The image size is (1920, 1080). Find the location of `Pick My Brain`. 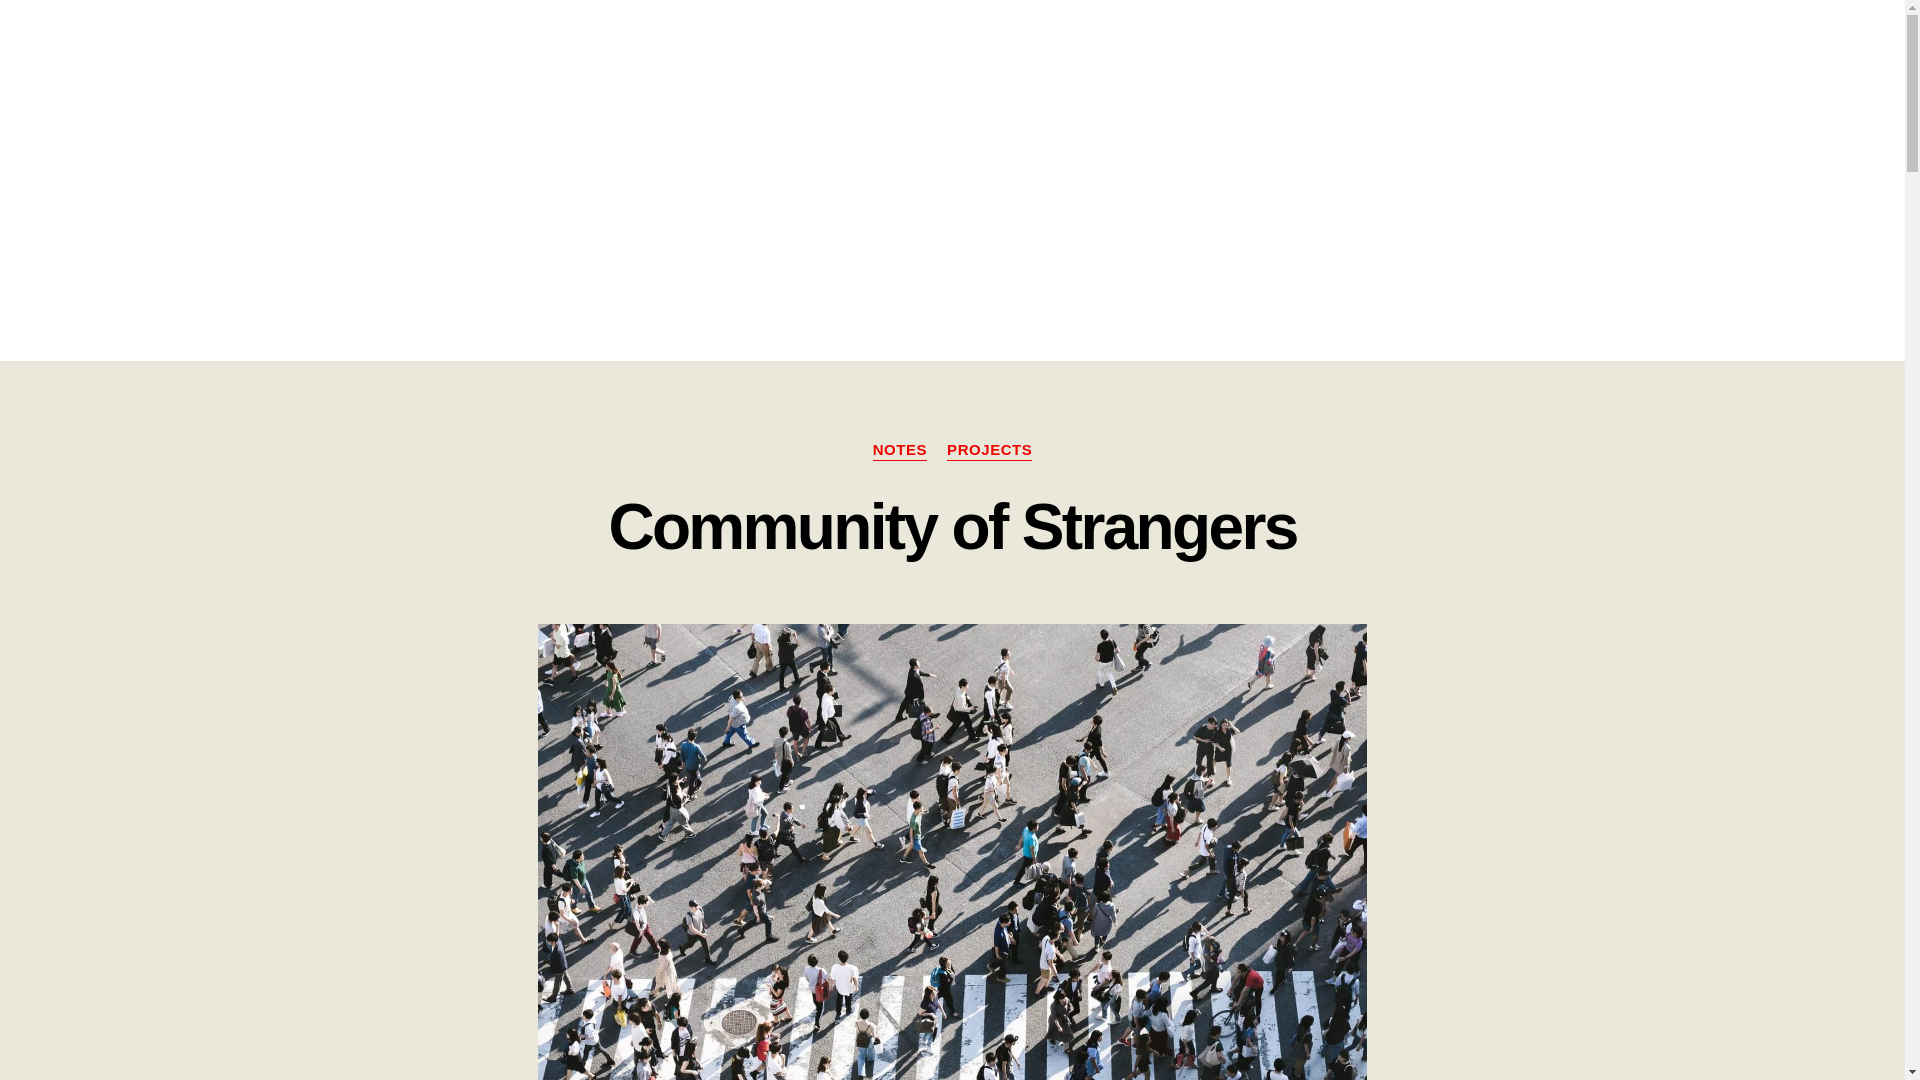

Pick My Brain is located at coordinates (1737, 40).